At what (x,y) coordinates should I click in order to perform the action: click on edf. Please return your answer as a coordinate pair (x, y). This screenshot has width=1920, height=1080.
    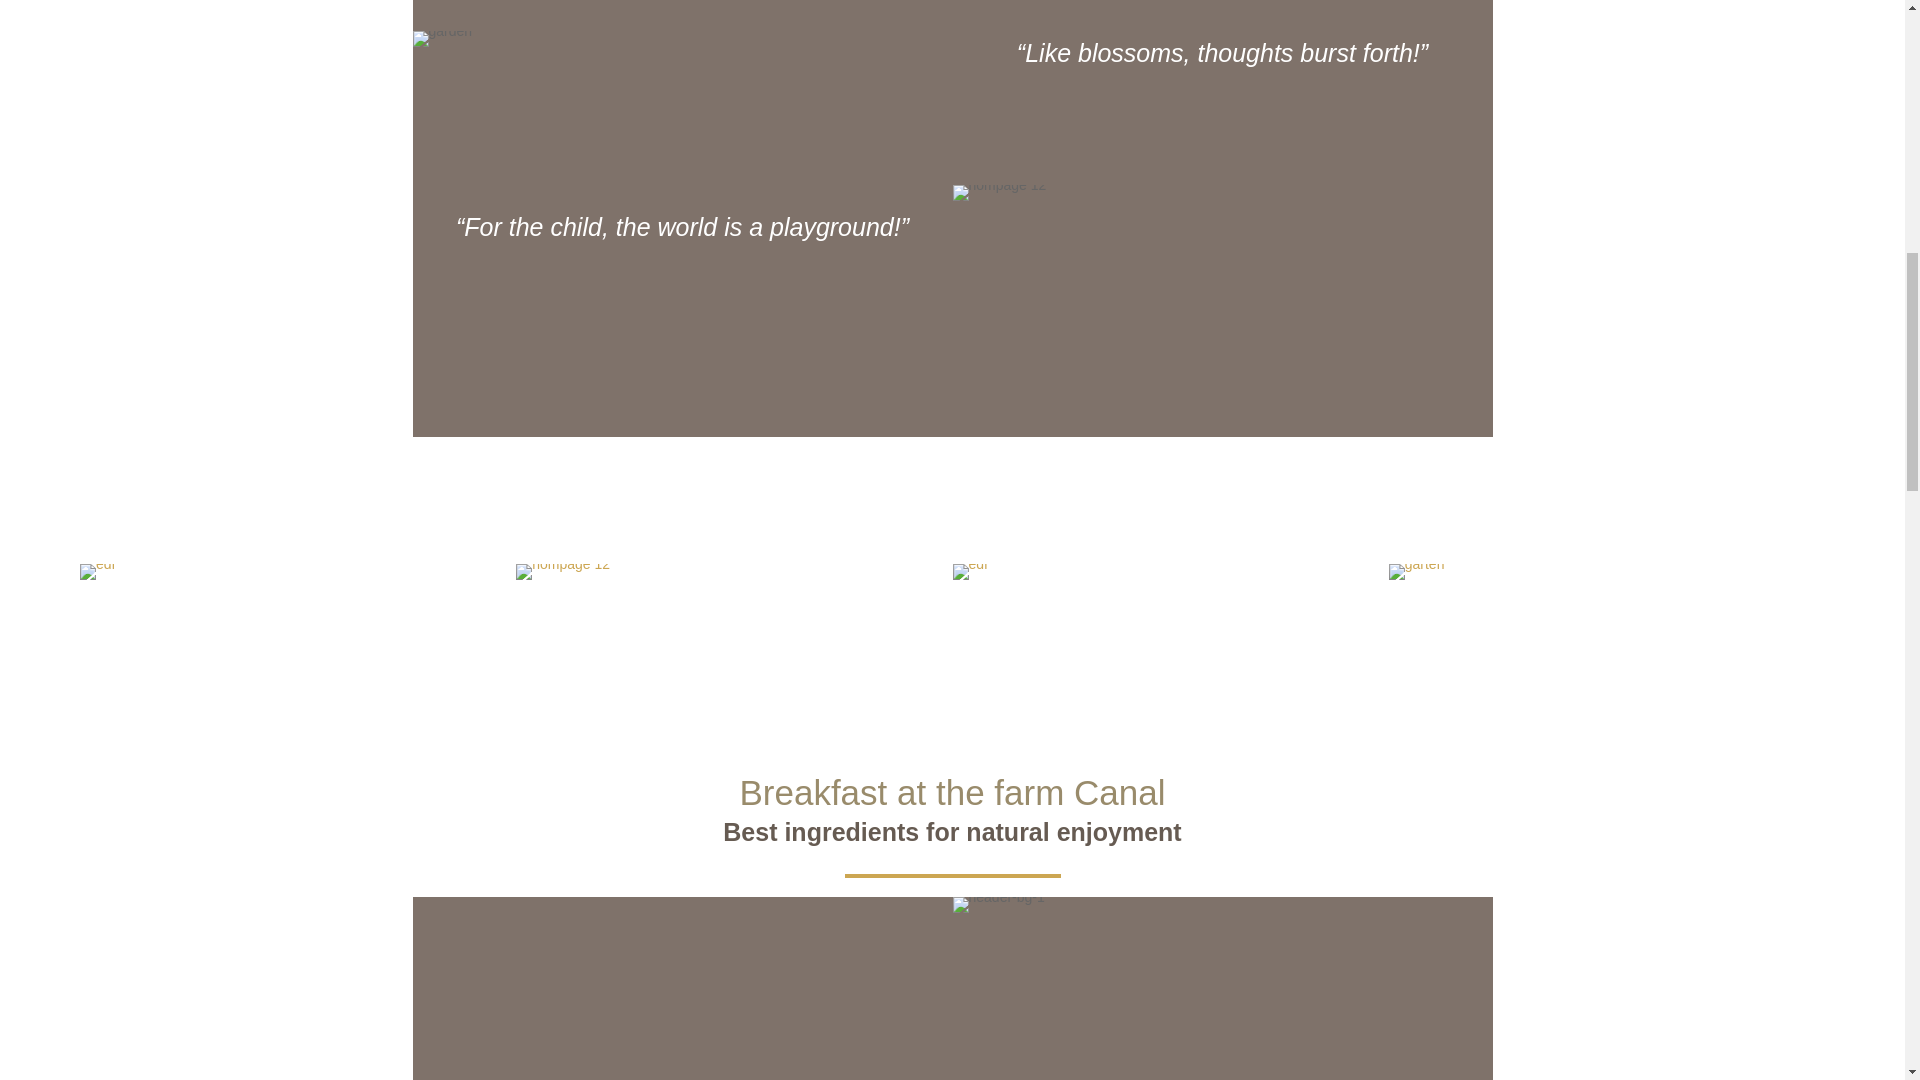
    Looking at the image, I should click on (969, 564).